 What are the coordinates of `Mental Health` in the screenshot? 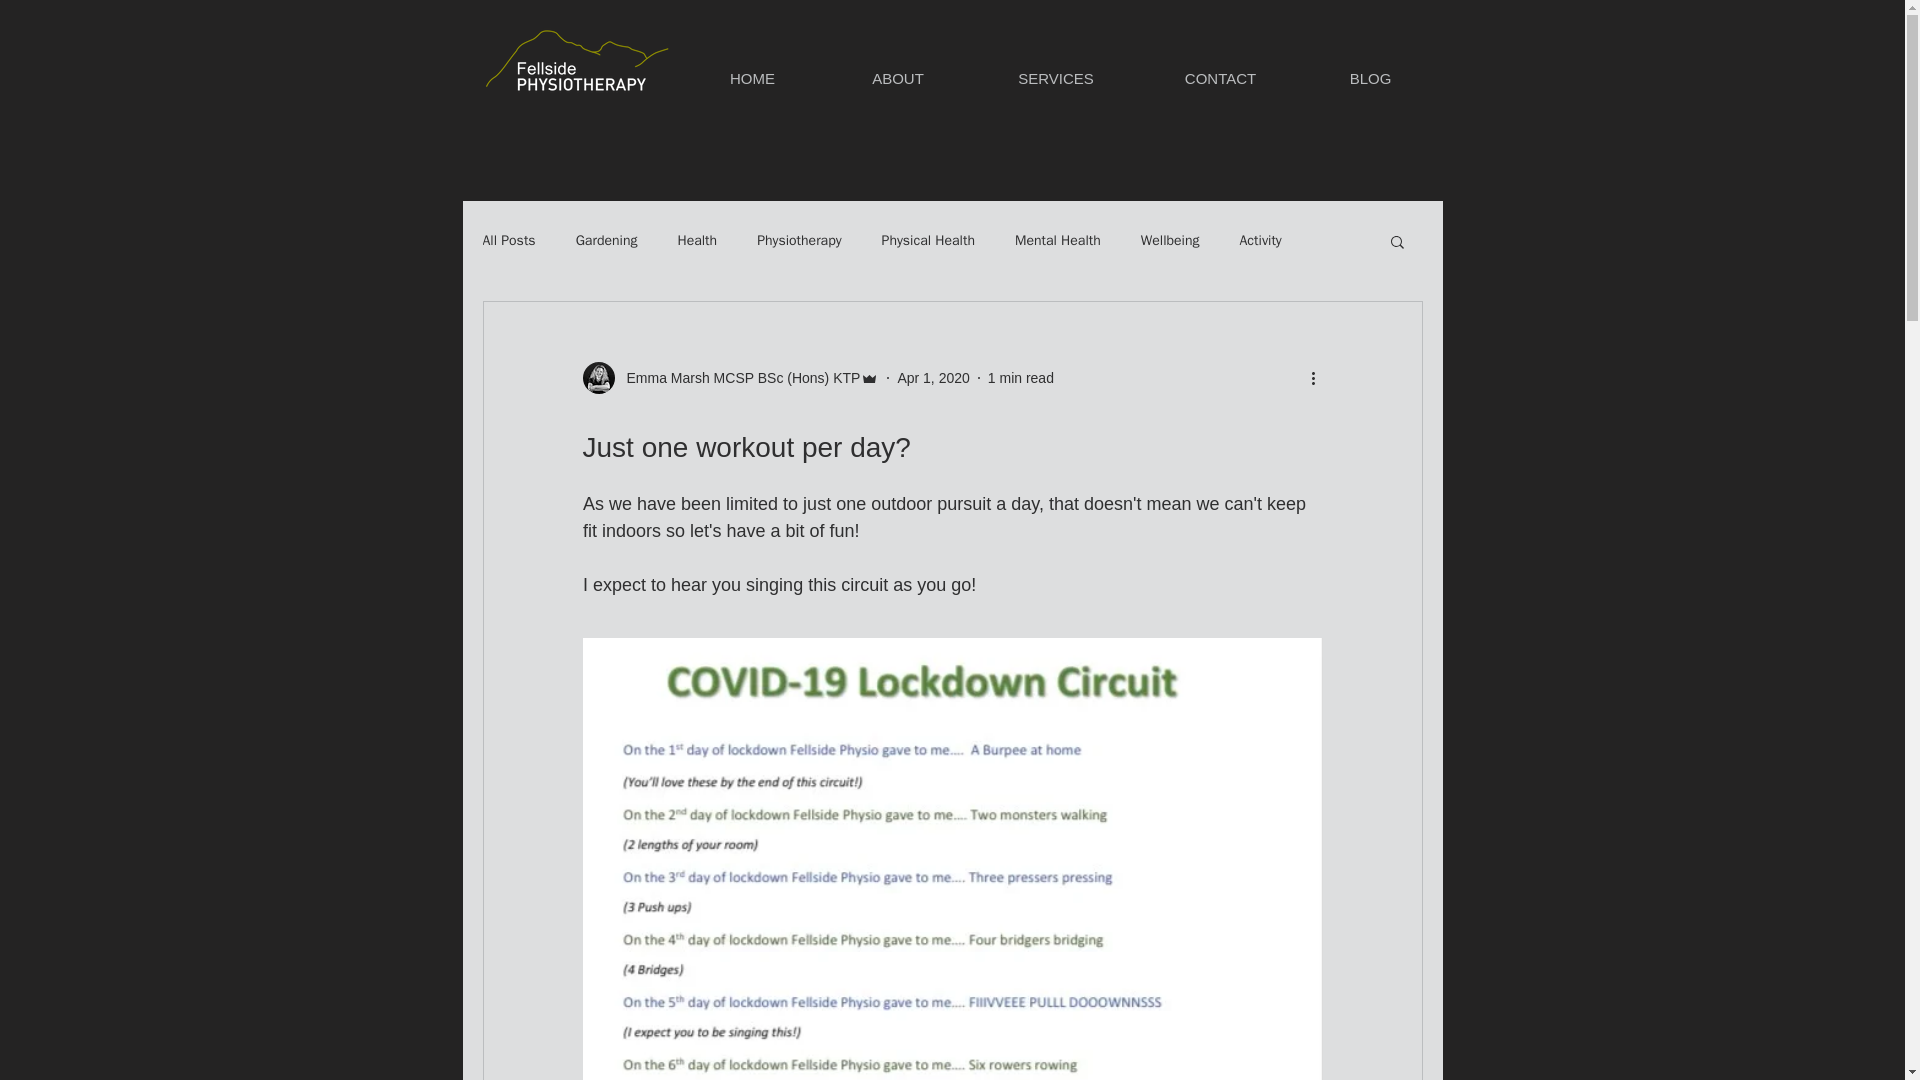 It's located at (1058, 240).